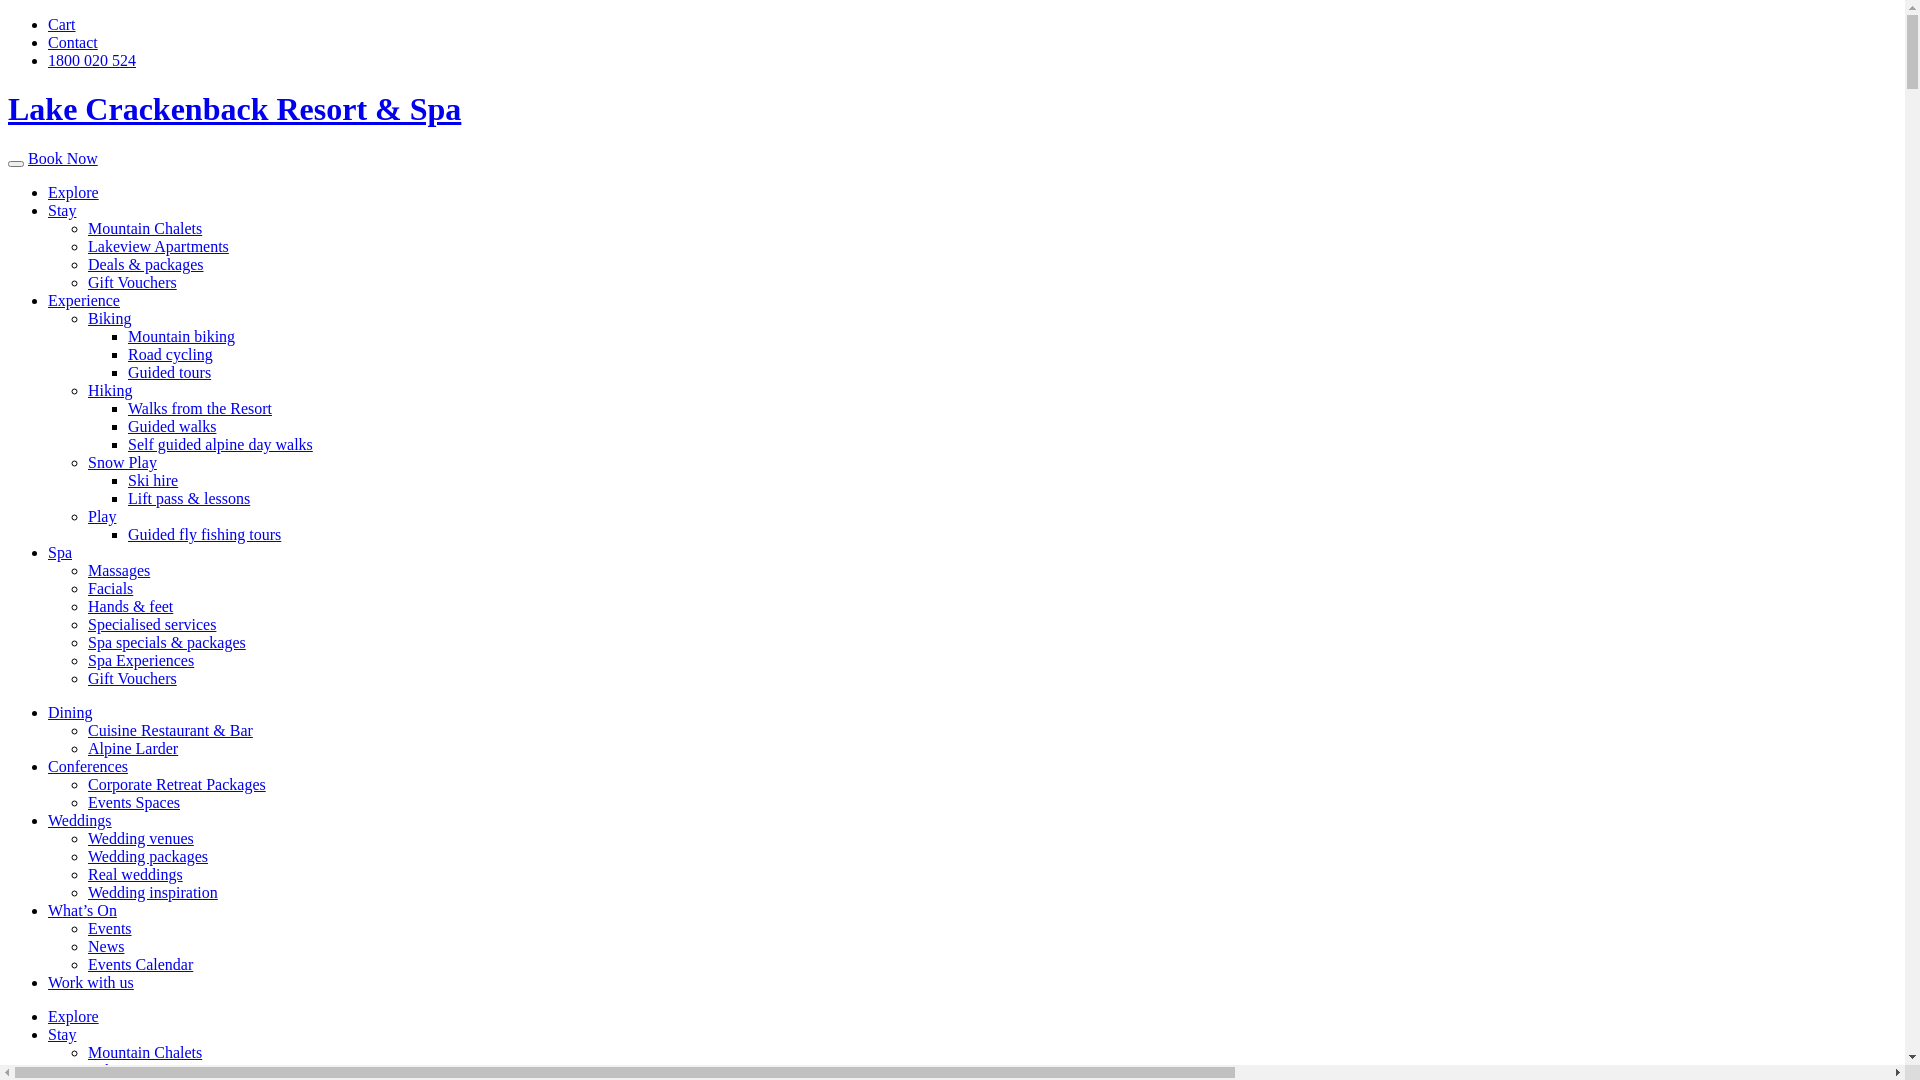  What do you see at coordinates (106, 946) in the screenshot?
I see `News` at bounding box center [106, 946].